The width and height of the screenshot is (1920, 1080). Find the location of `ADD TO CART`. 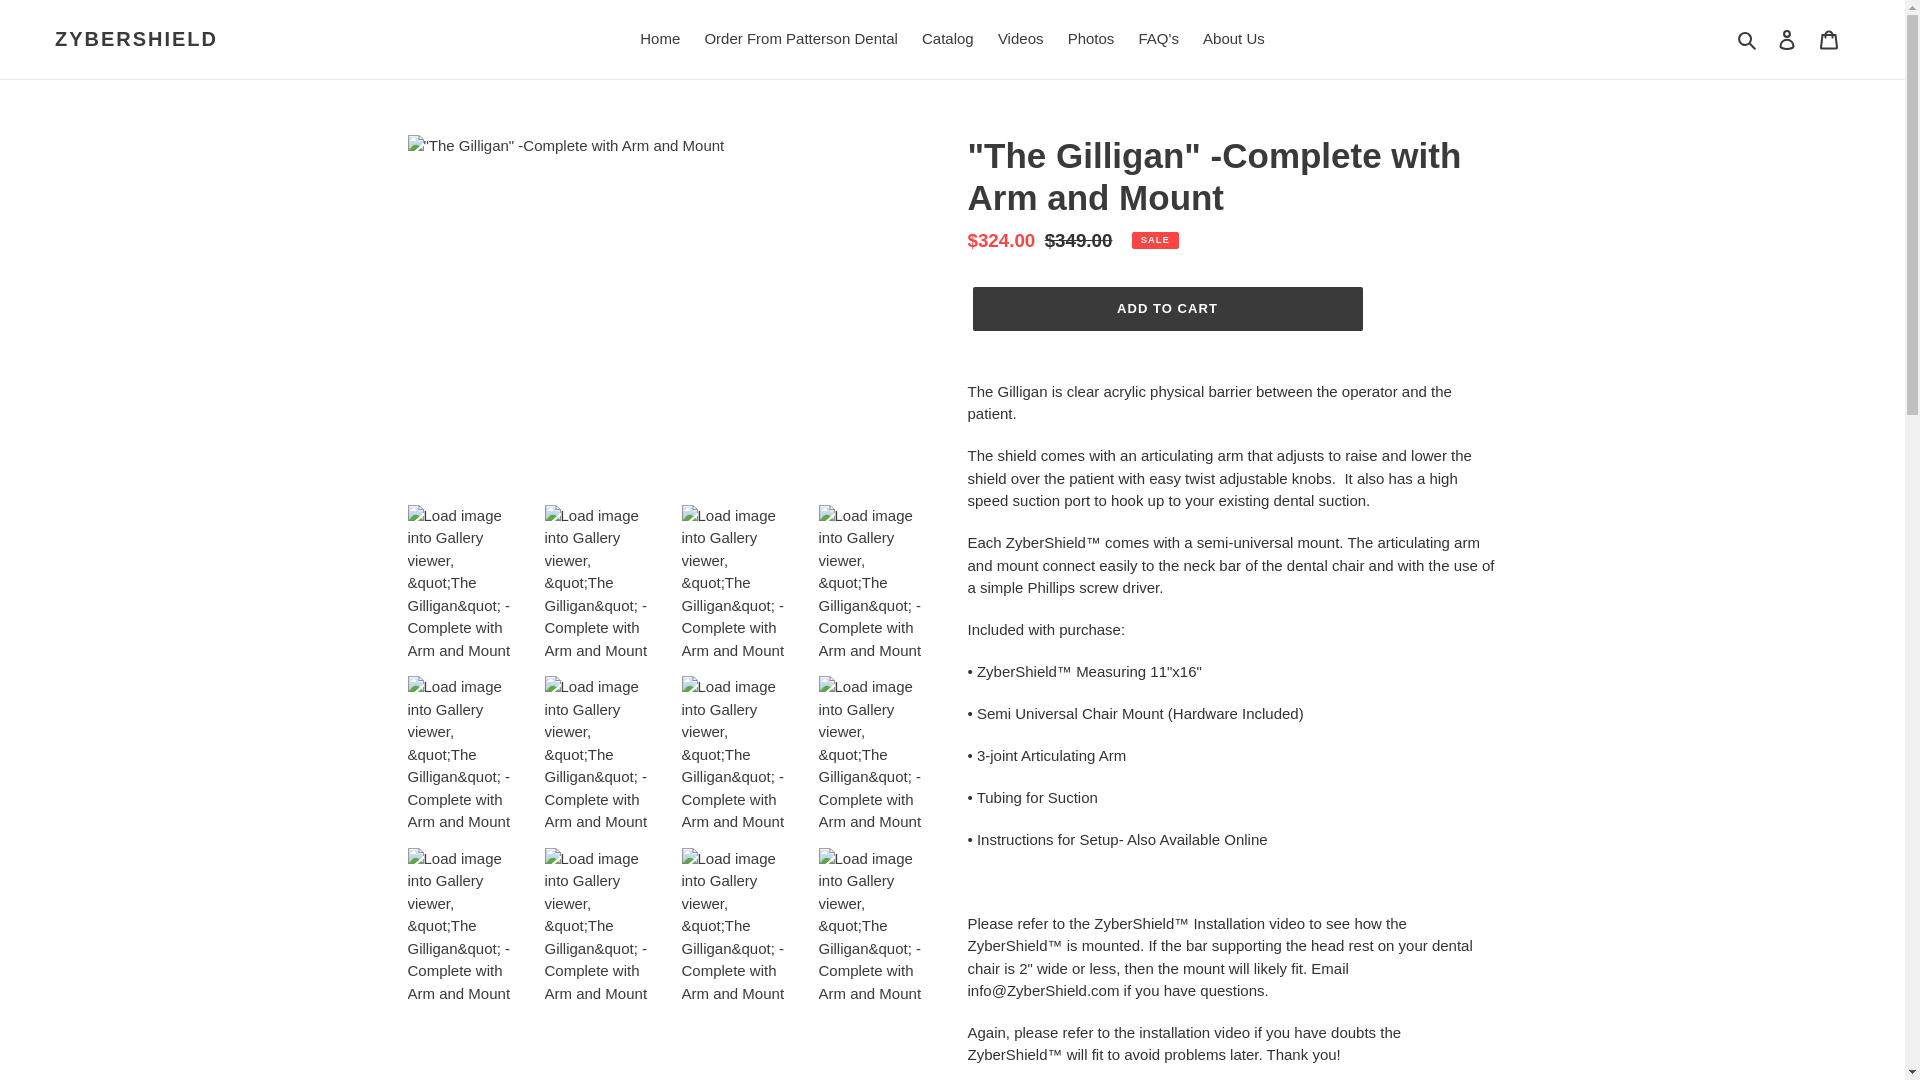

ADD TO CART is located at coordinates (1166, 308).